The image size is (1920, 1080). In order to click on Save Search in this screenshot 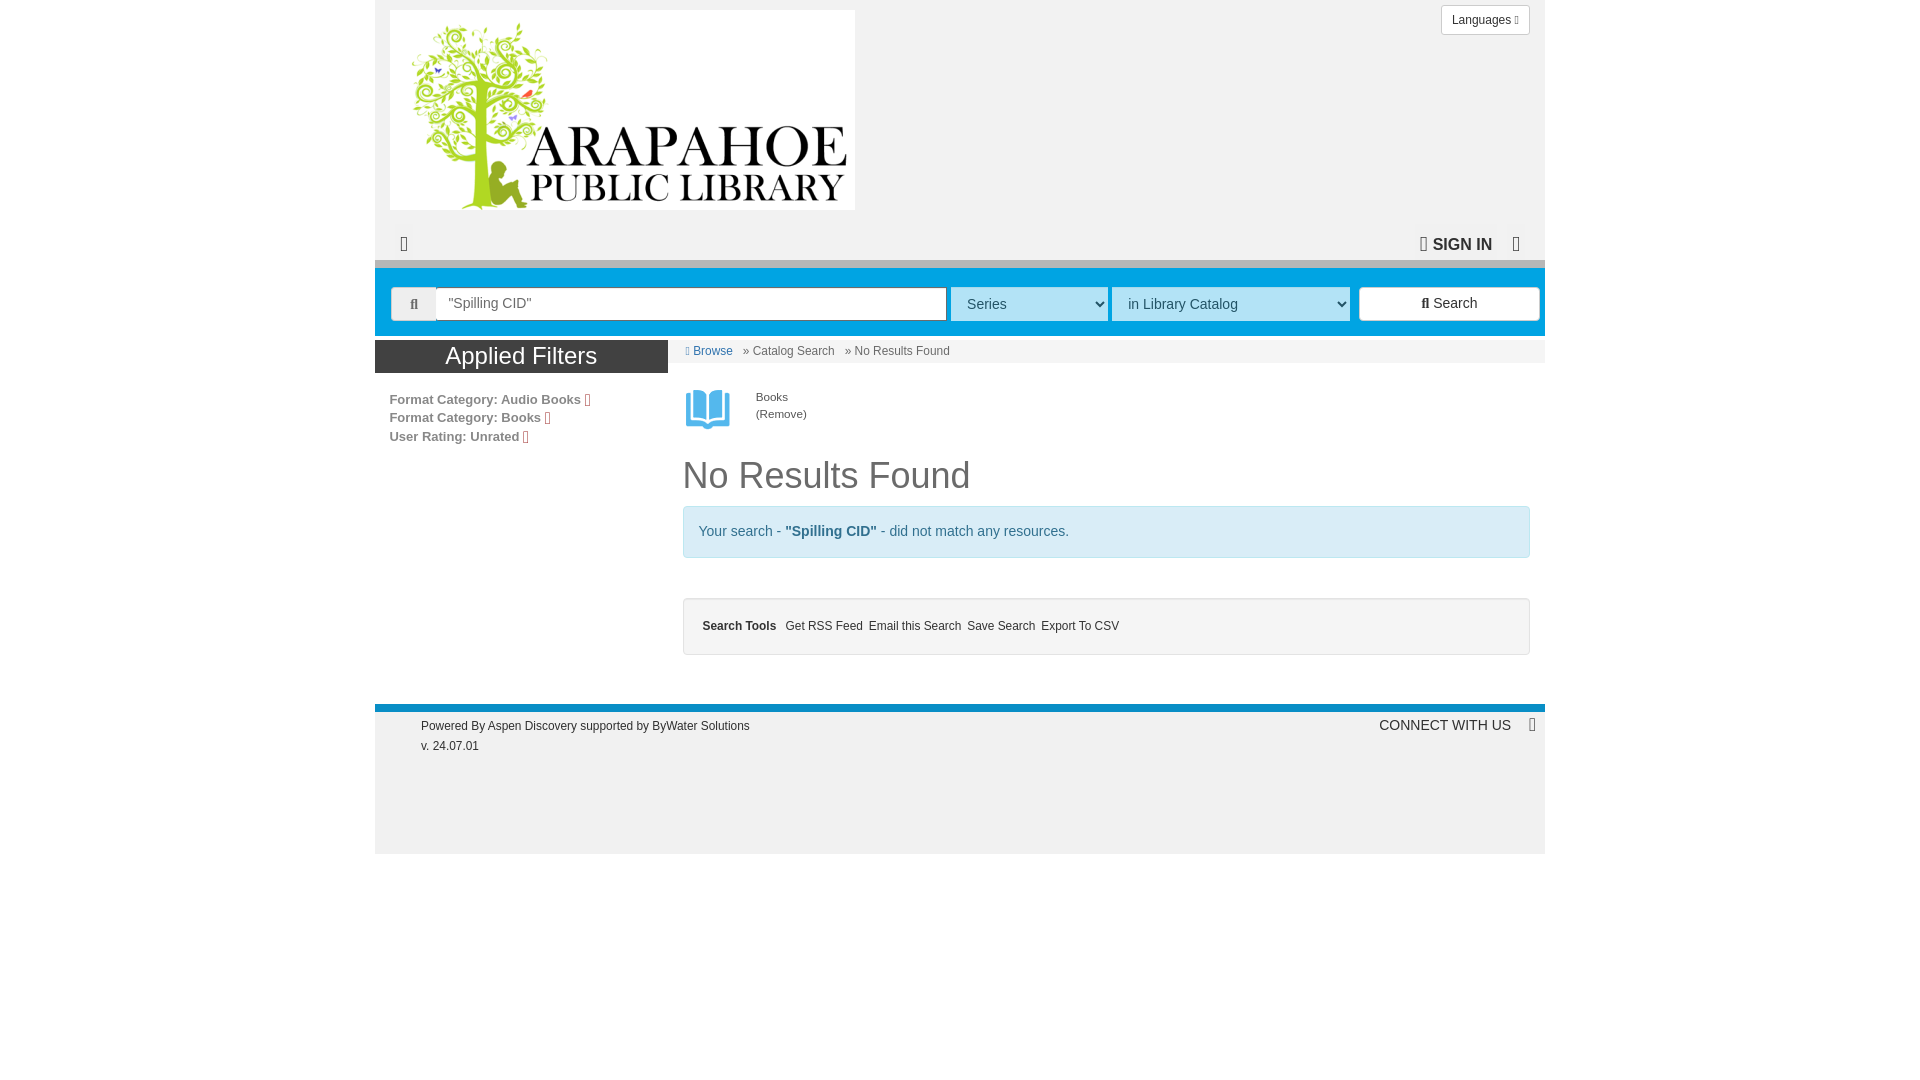, I will do `click(1004, 625)`.